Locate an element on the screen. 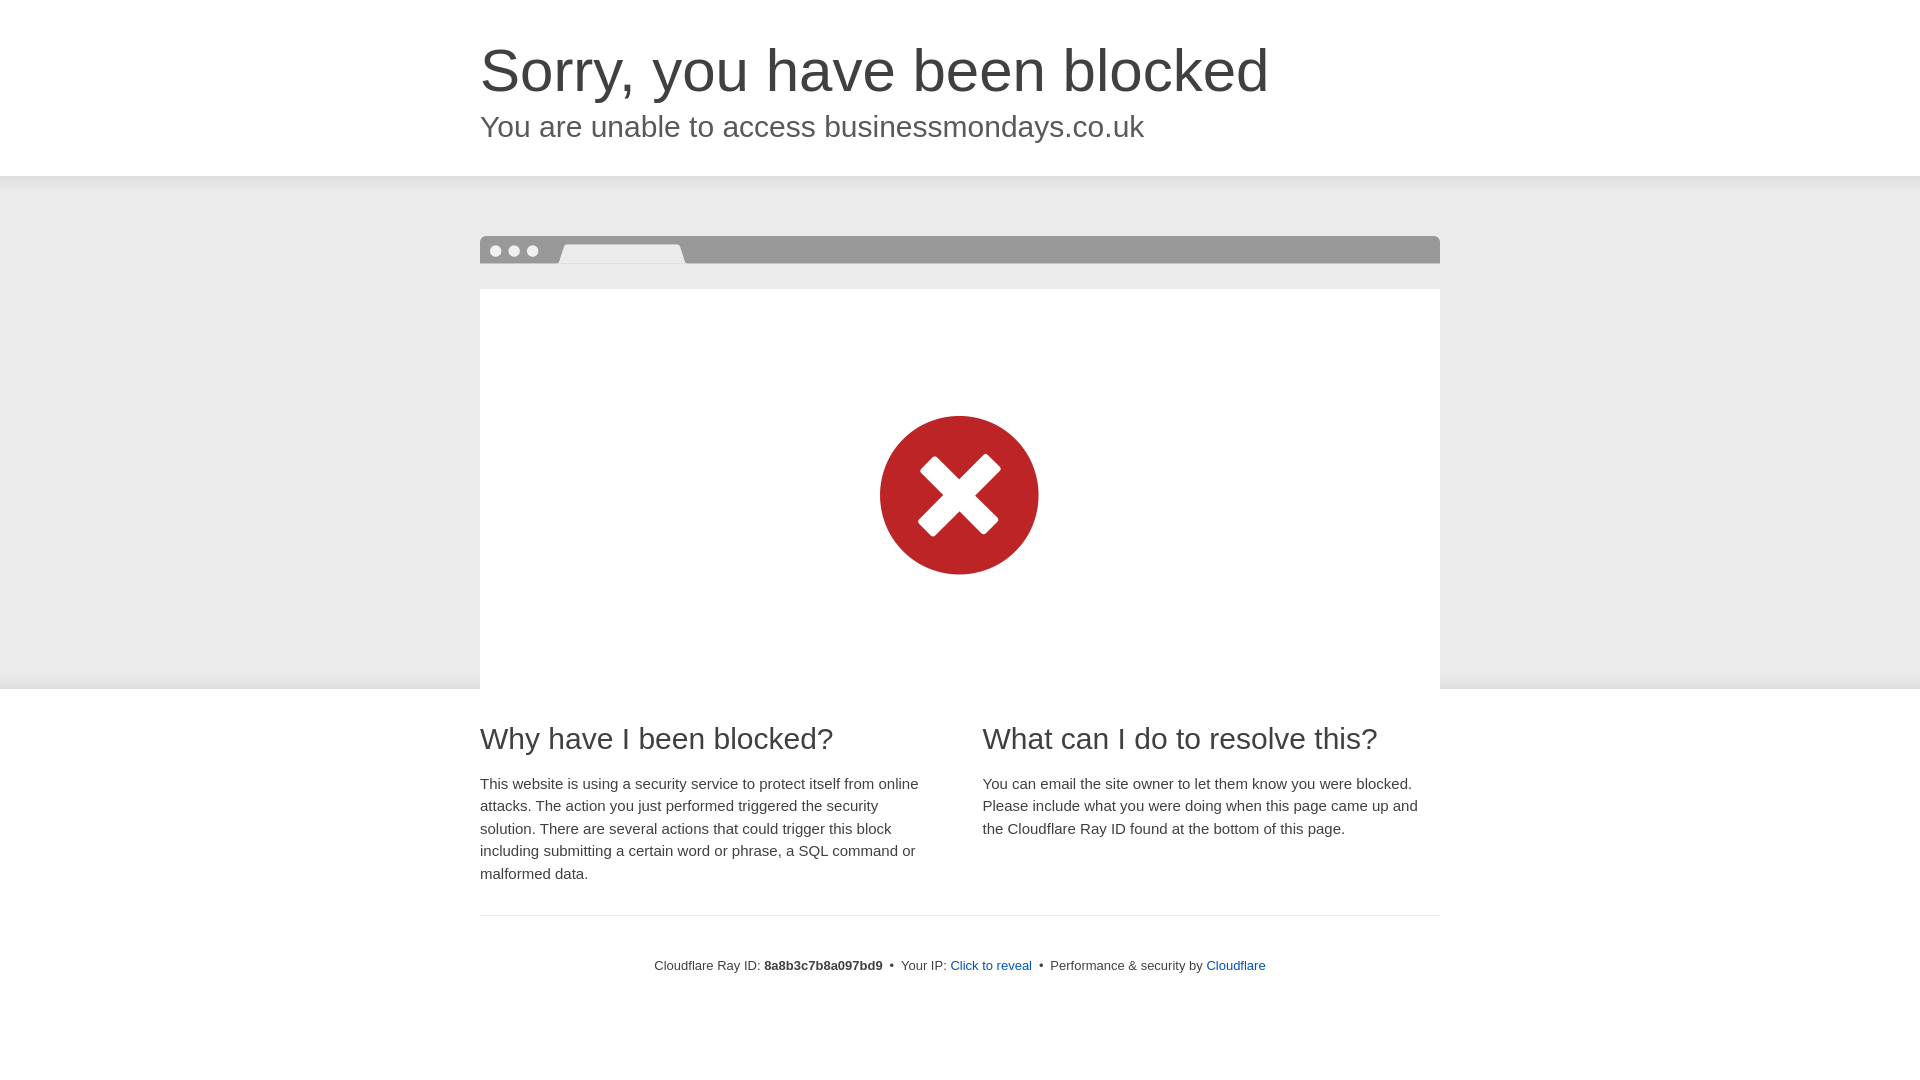 The width and height of the screenshot is (1920, 1080). Cloudflare is located at coordinates (1235, 965).